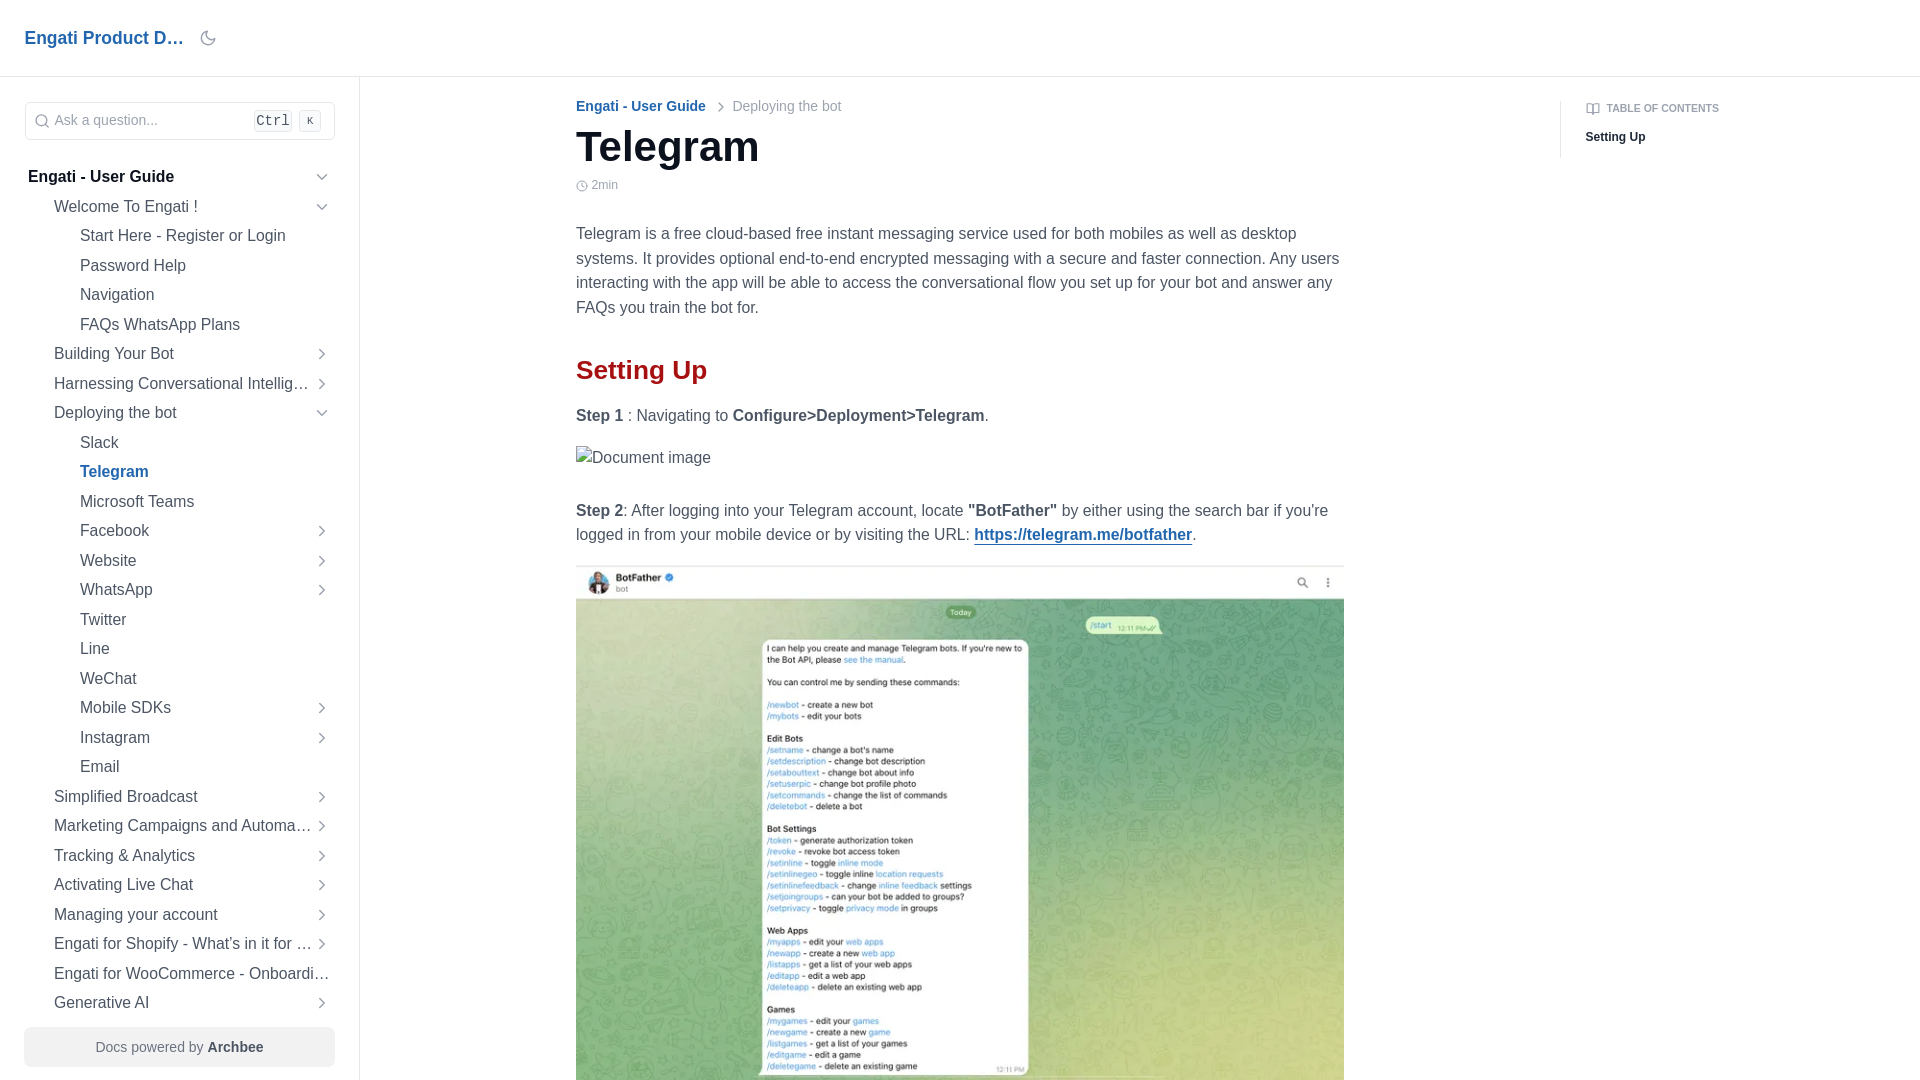 The image size is (1920, 1080). Describe the element at coordinates (205, 738) in the screenshot. I see `Instagram` at that location.